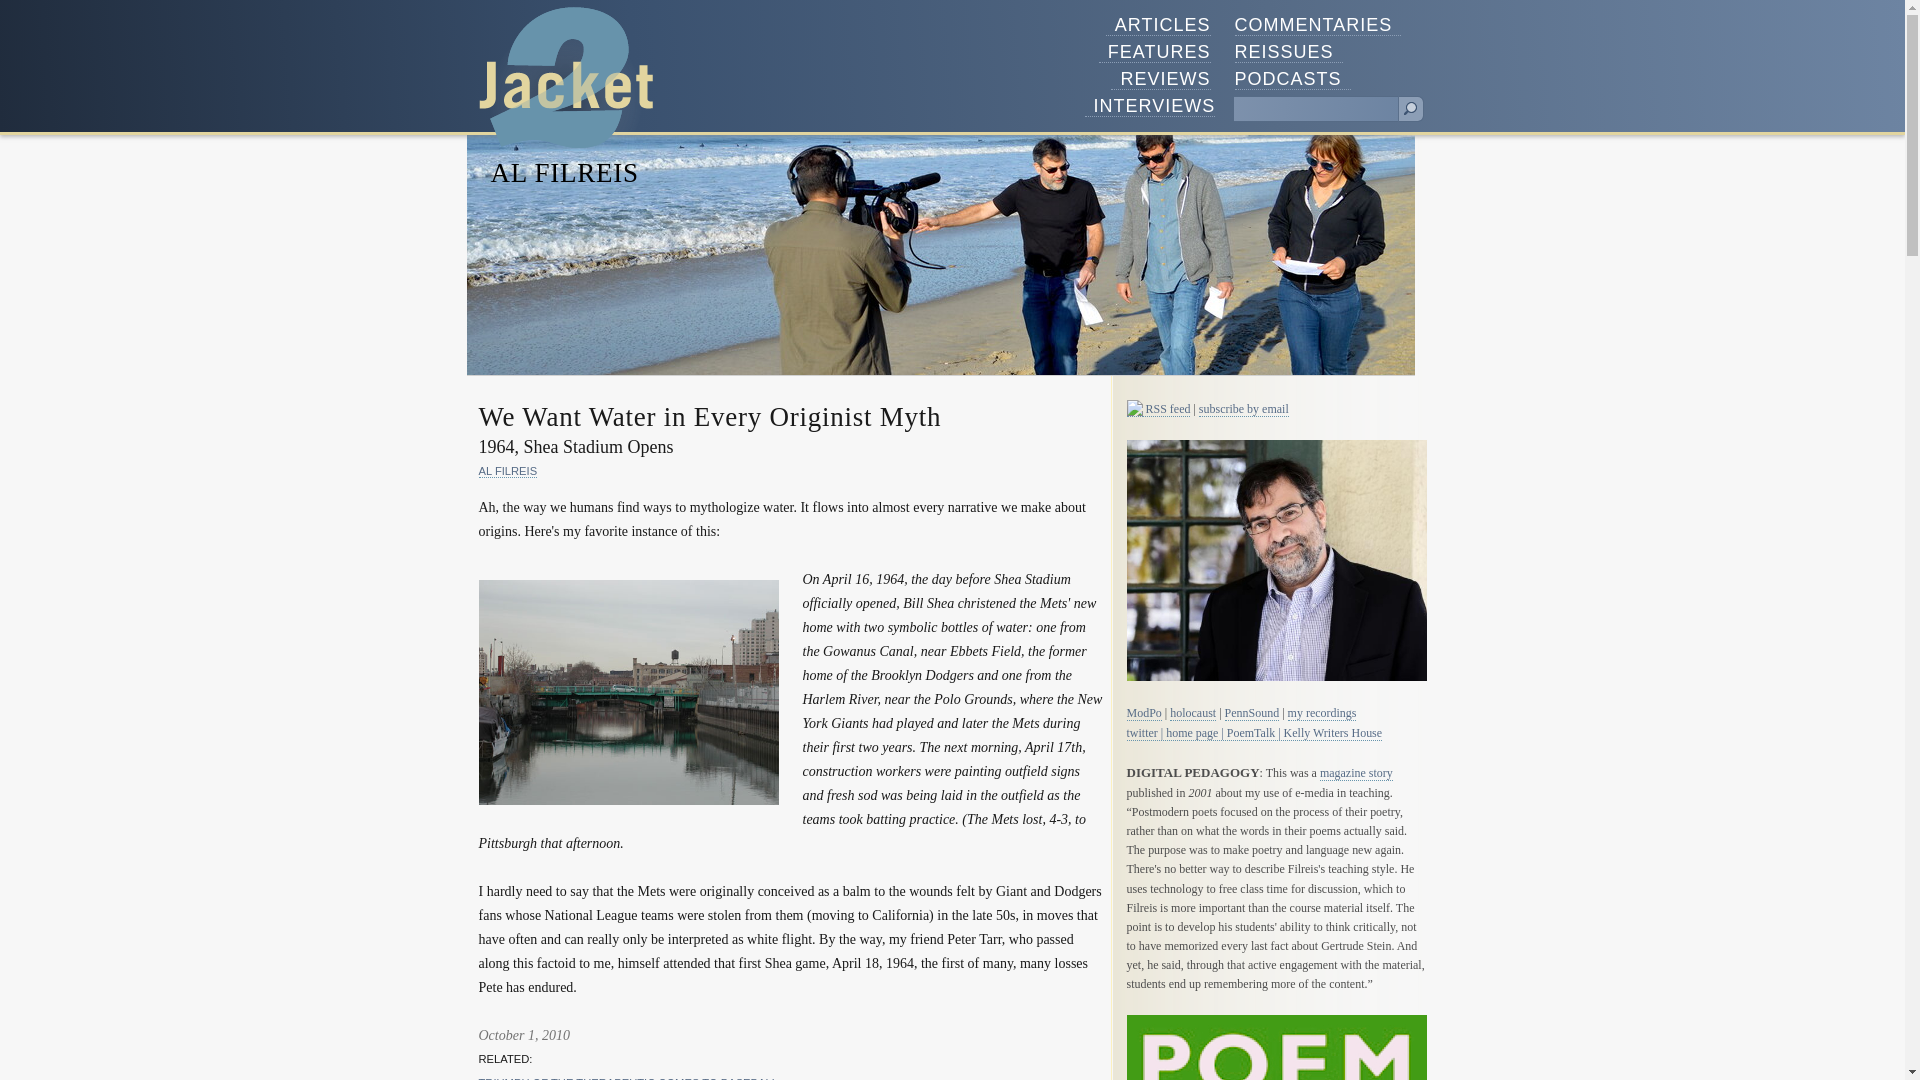 This screenshot has height=1080, width=1920. I want to click on REISSUES, so click(1288, 52).